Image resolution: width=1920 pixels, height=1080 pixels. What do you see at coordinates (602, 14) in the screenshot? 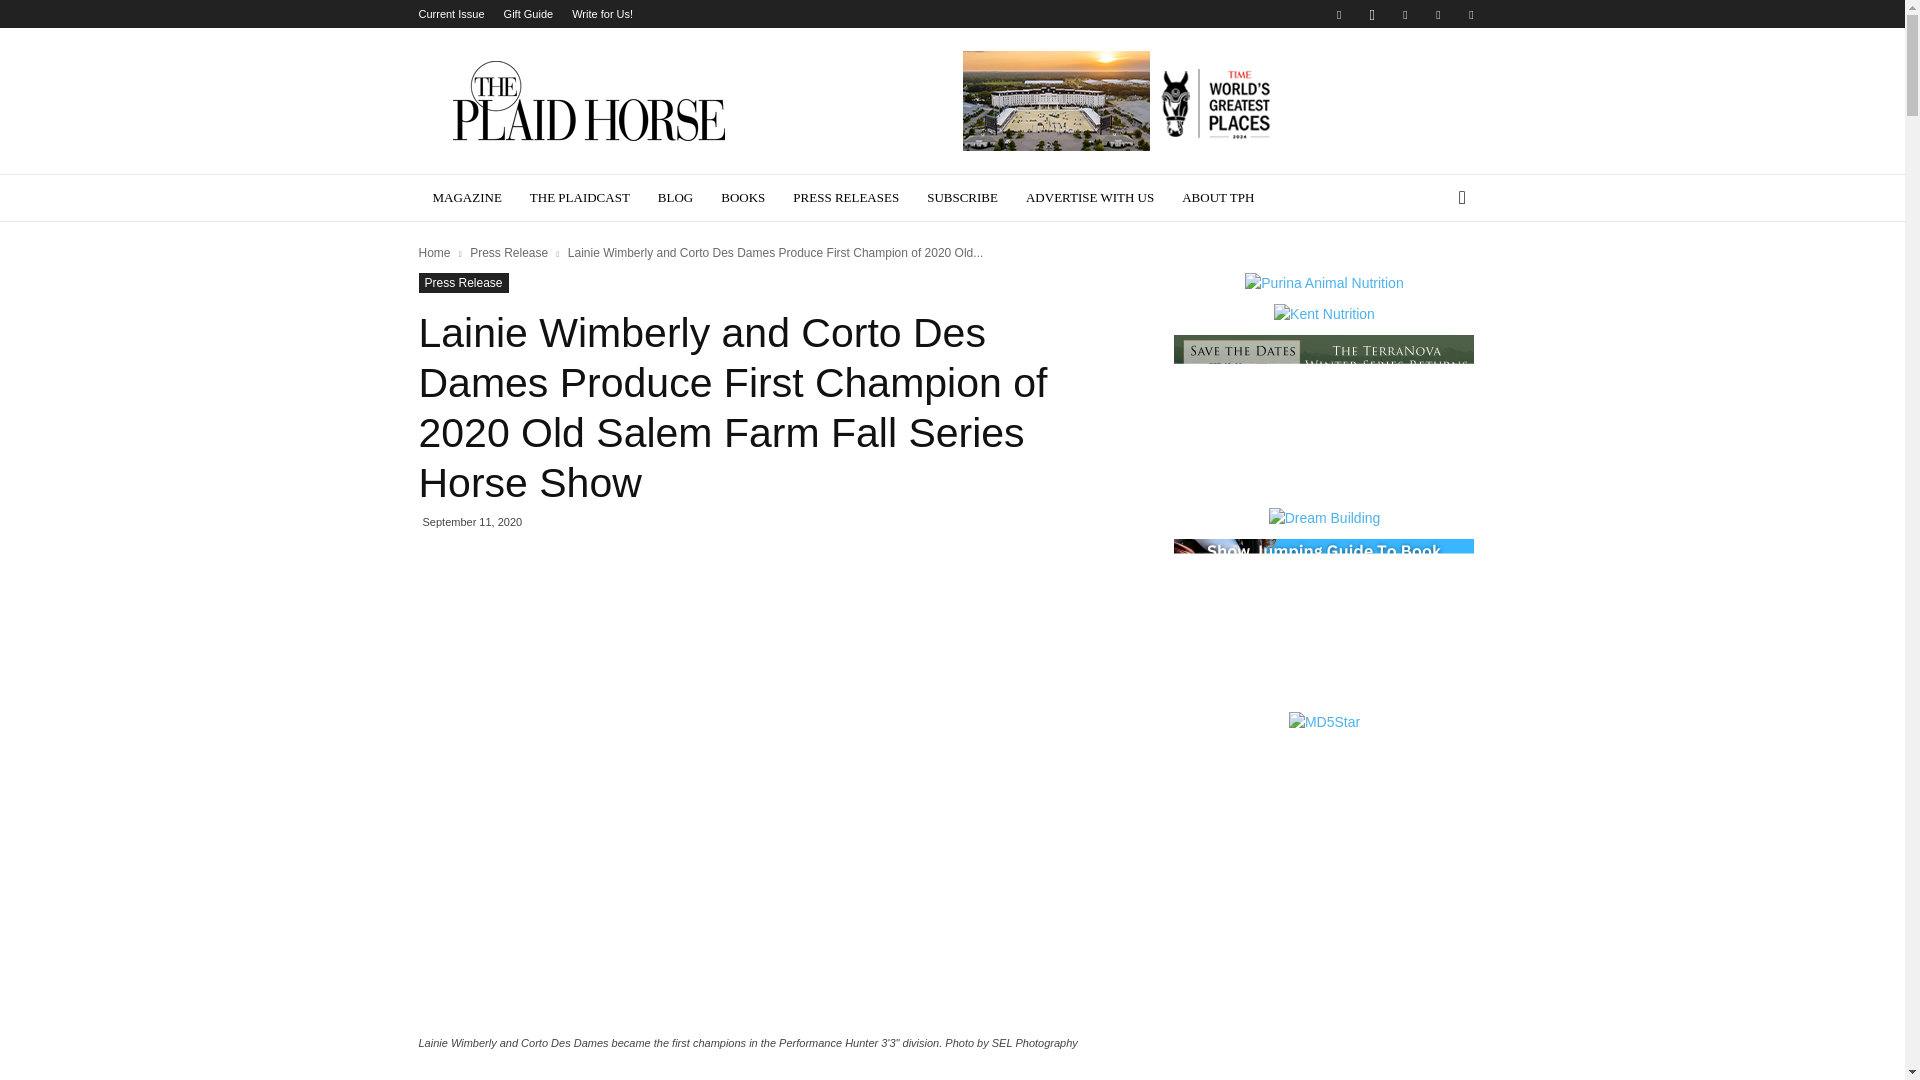
I see `Write for Us!` at bounding box center [602, 14].